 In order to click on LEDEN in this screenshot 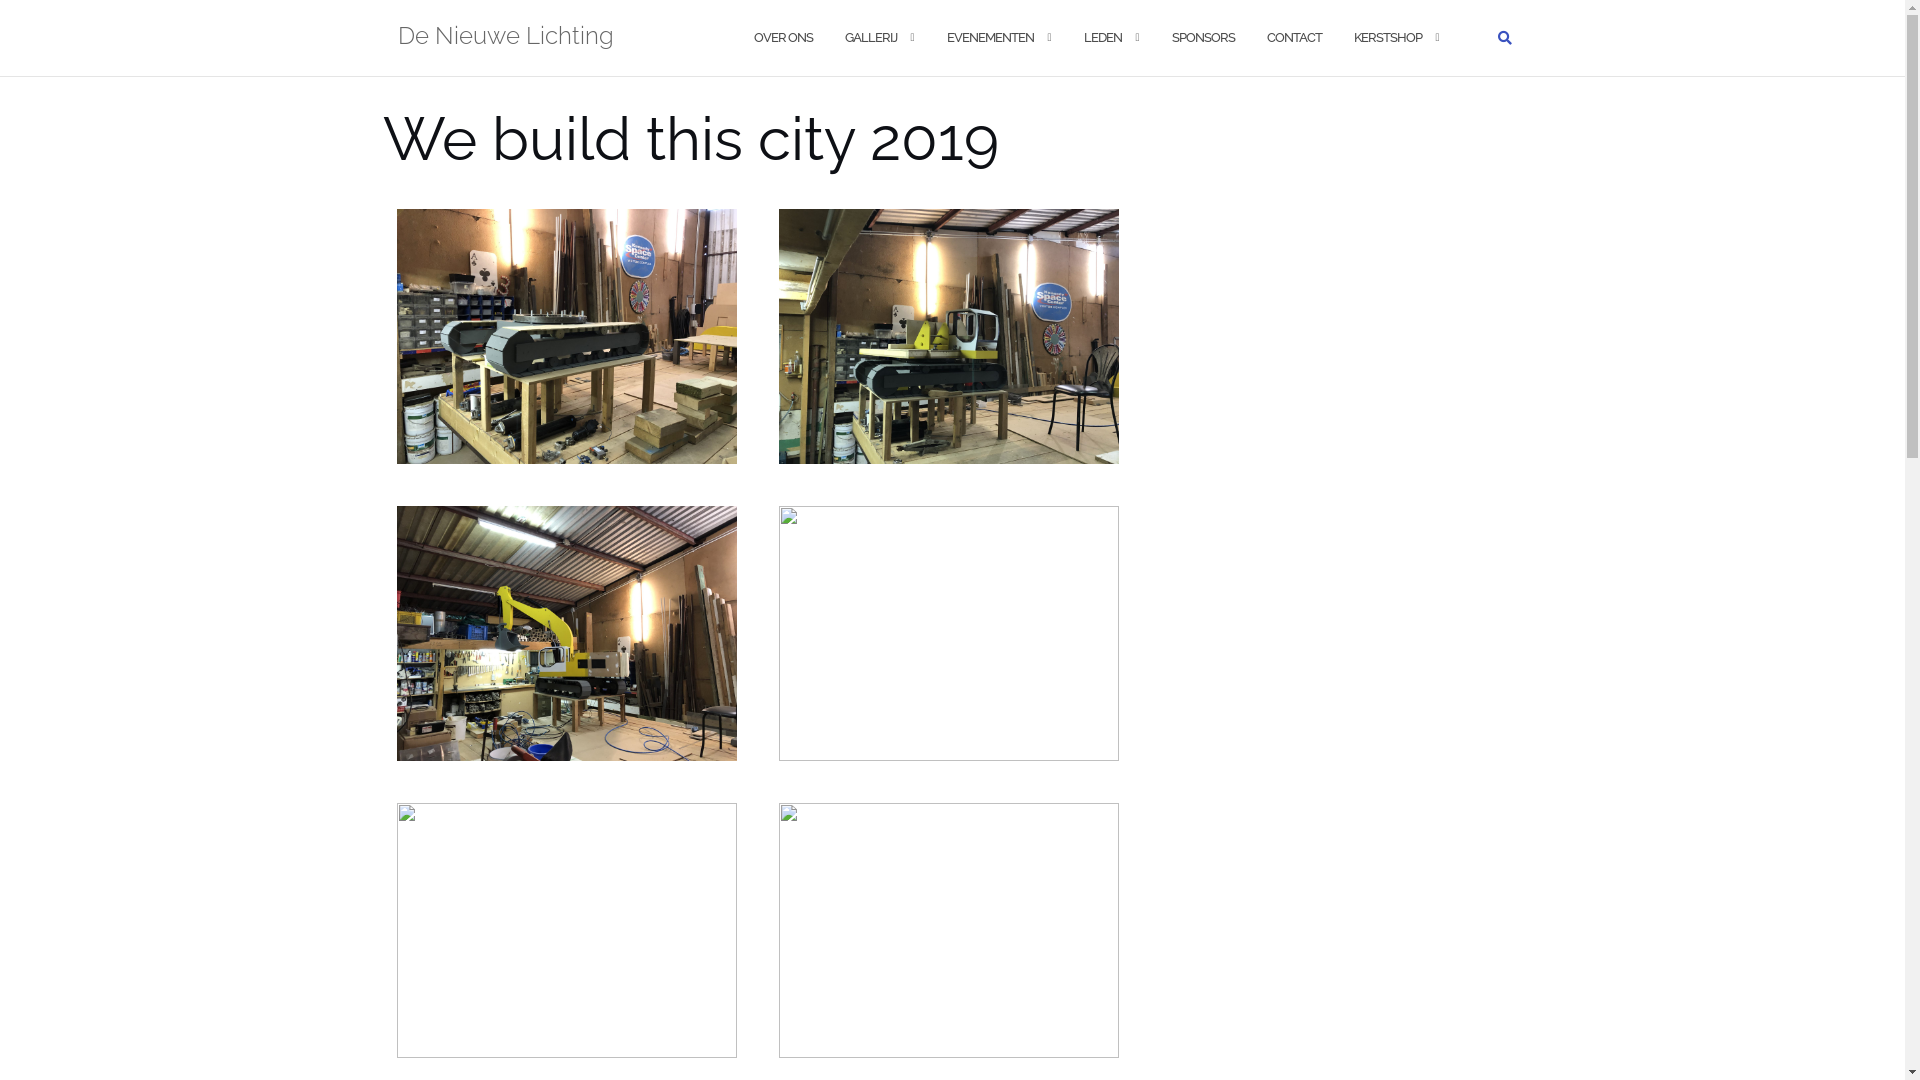, I will do `click(1103, 38)`.